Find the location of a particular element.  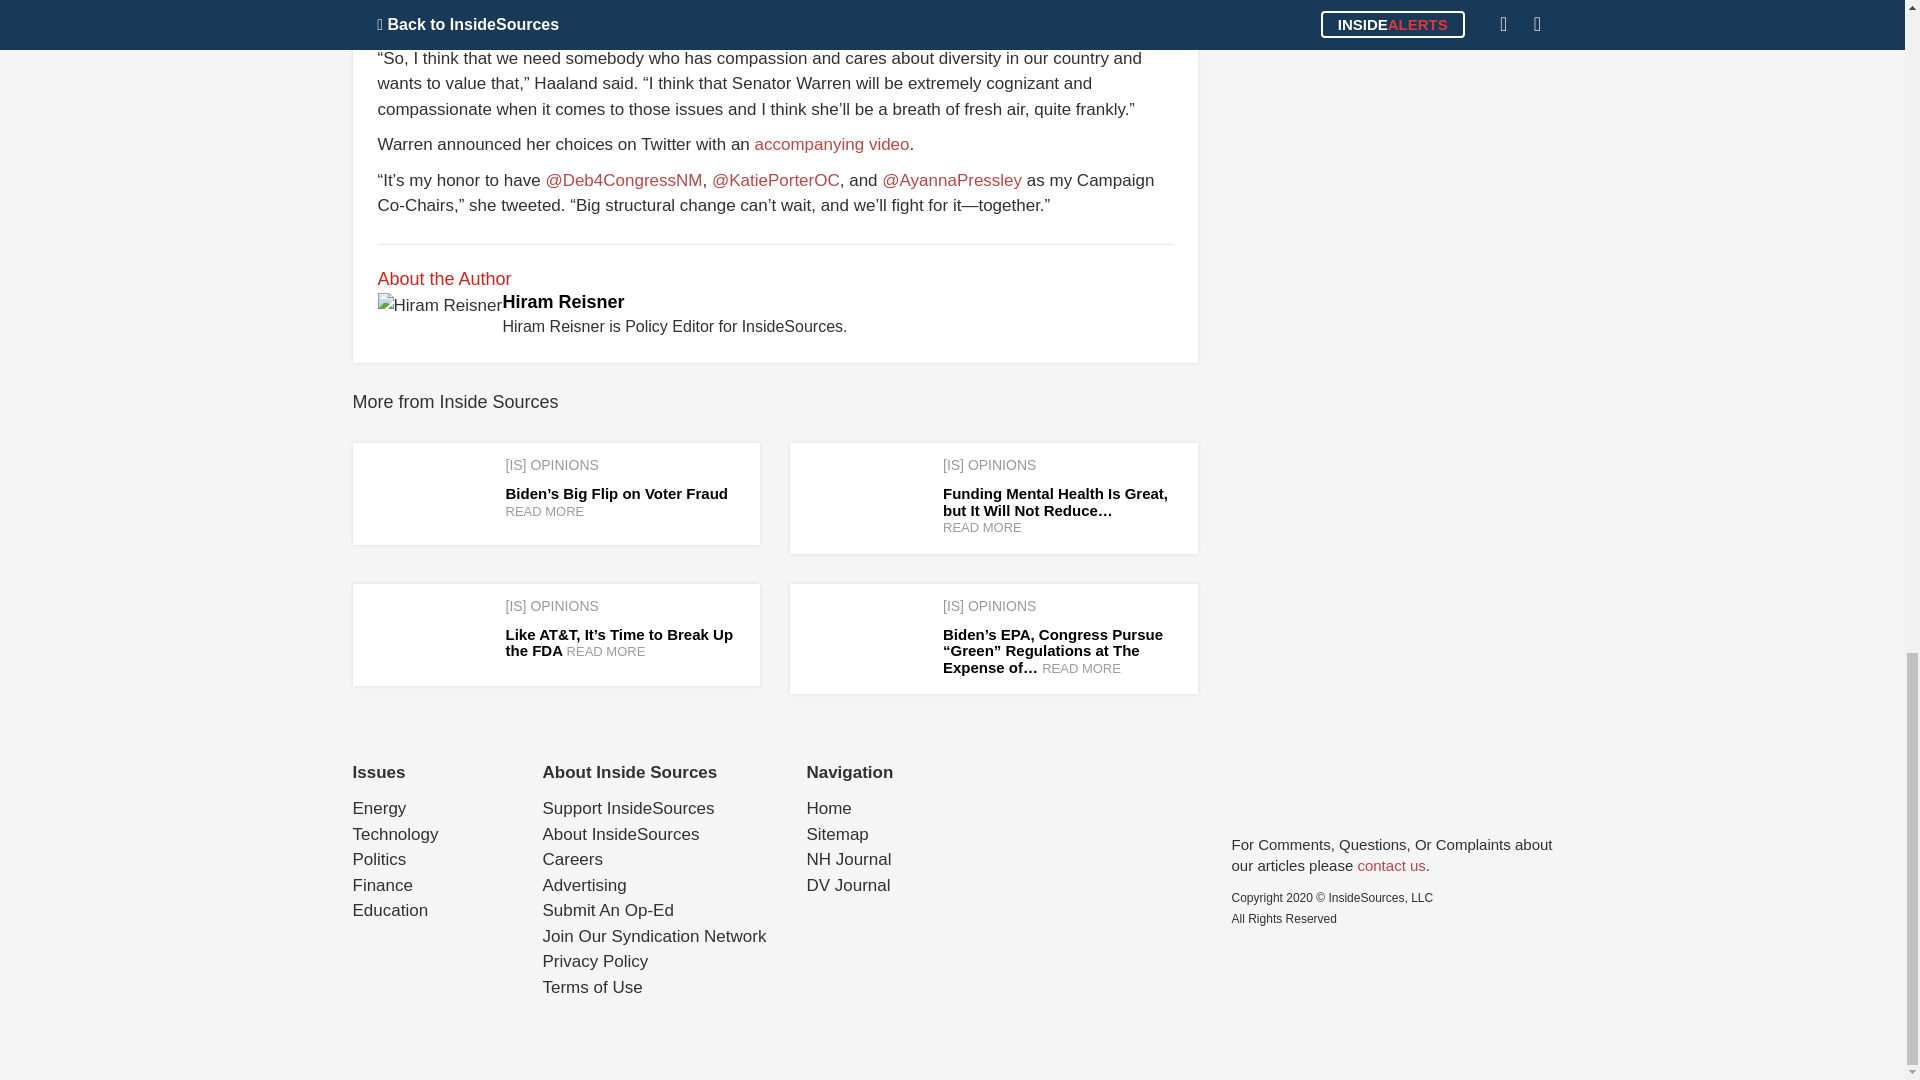

Hiram Reisner is located at coordinates (562, 302).